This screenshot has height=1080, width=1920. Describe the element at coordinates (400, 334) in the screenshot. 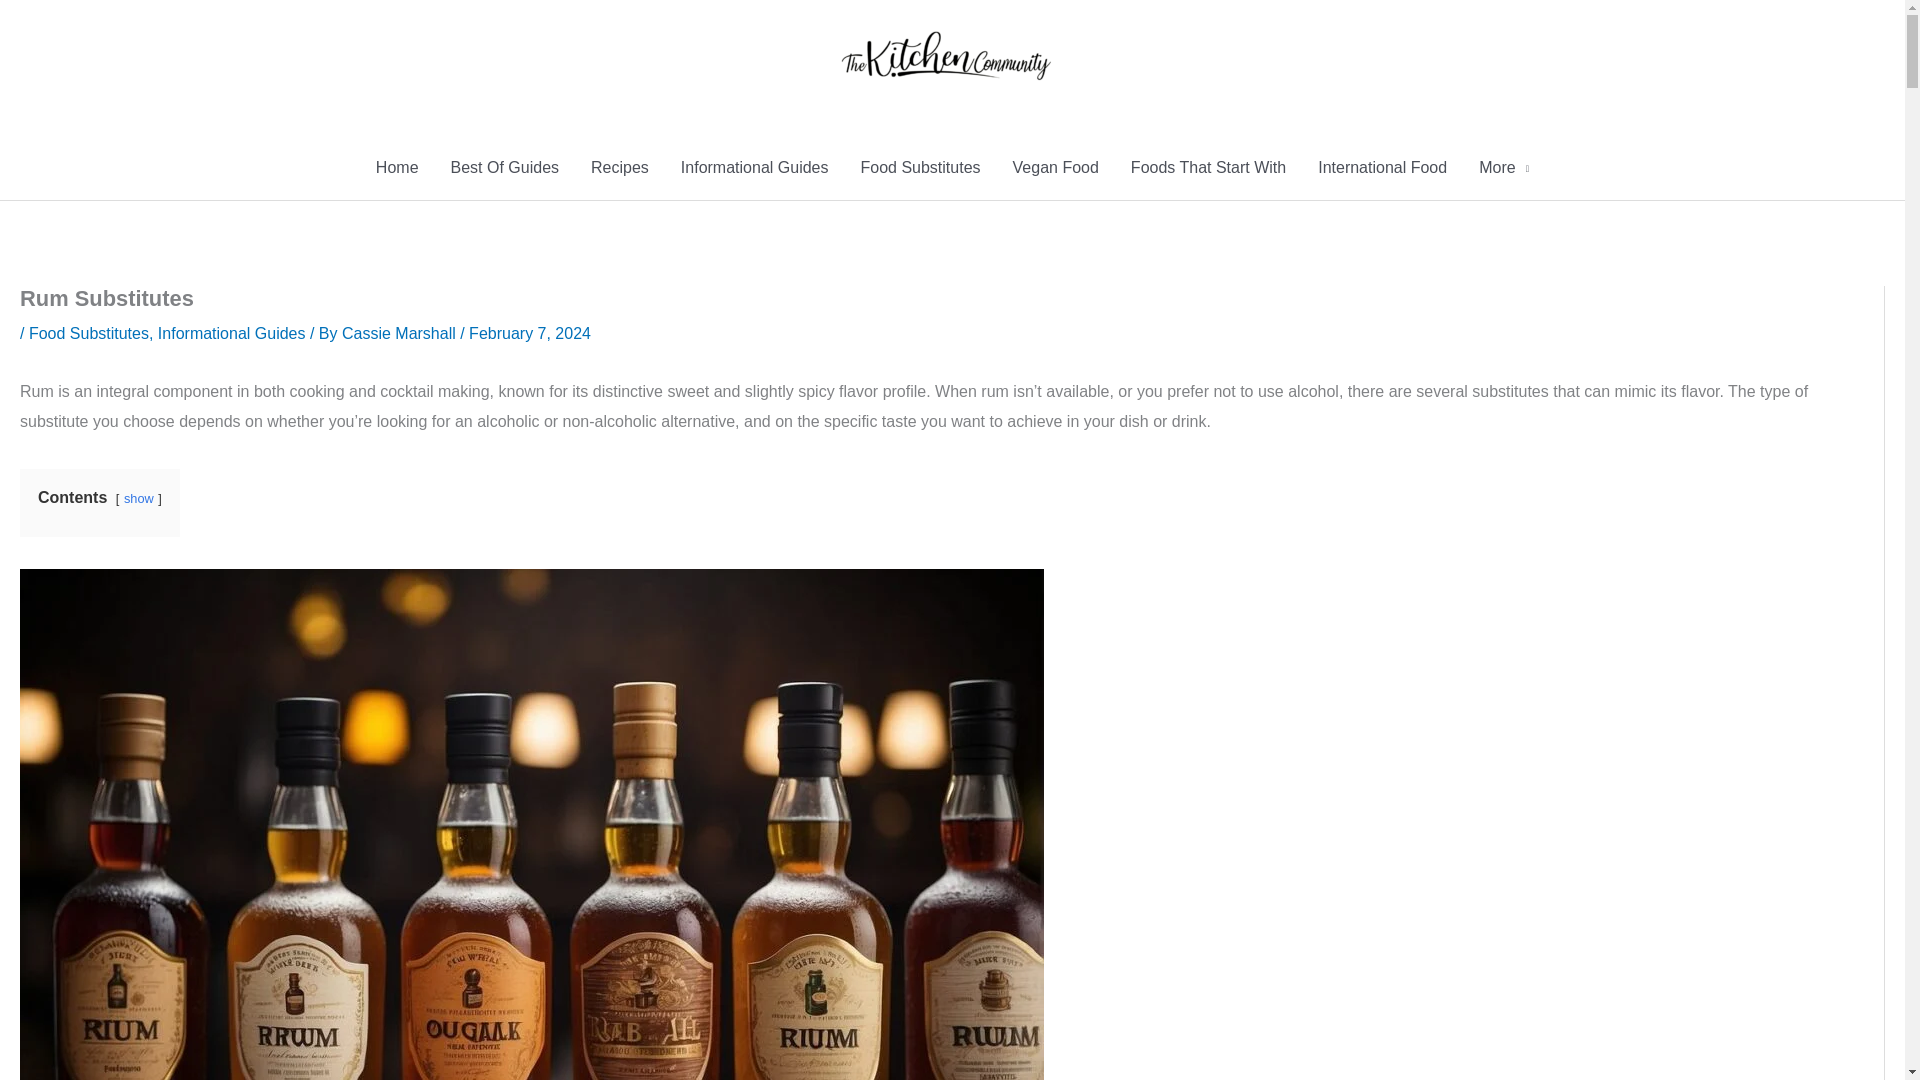

I see `View all posts by Cassie Marshall` at that location.